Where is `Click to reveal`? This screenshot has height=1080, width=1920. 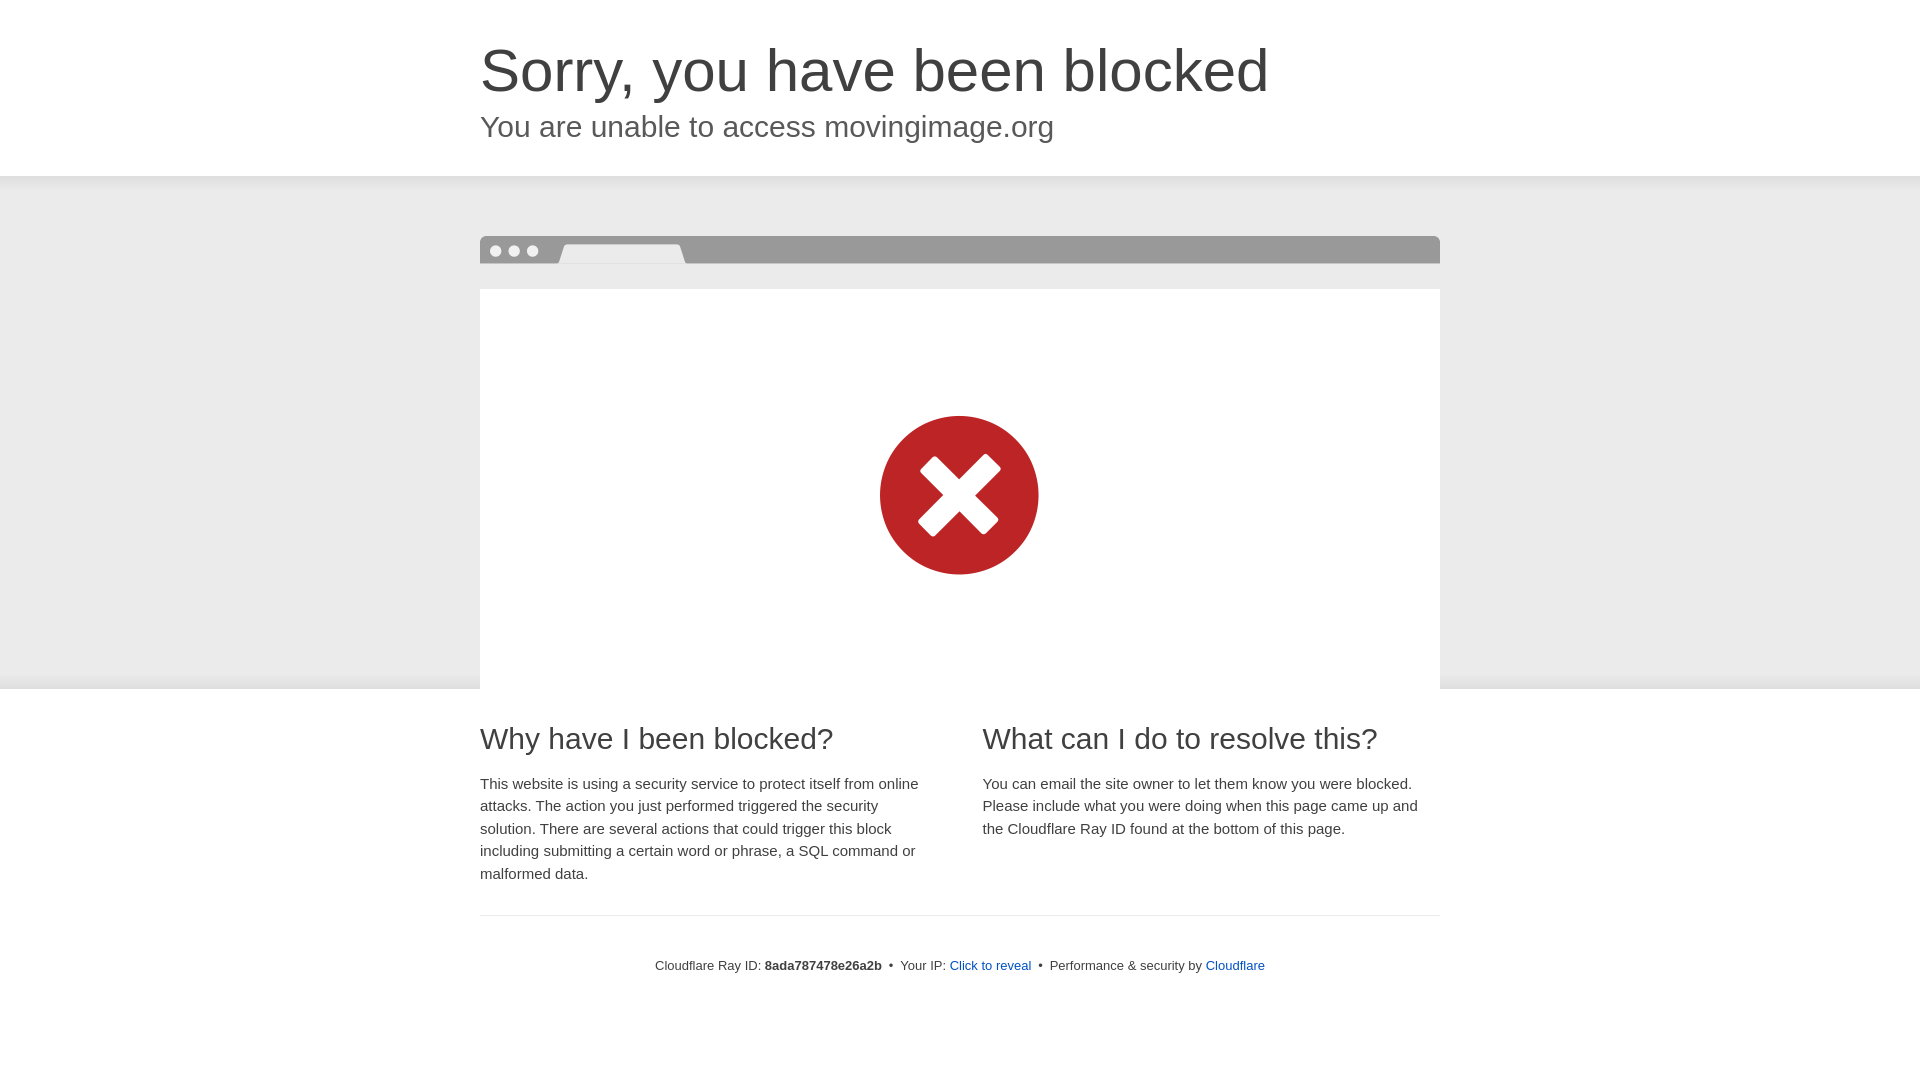
Click to reveal is located at coordinates (991, 966).